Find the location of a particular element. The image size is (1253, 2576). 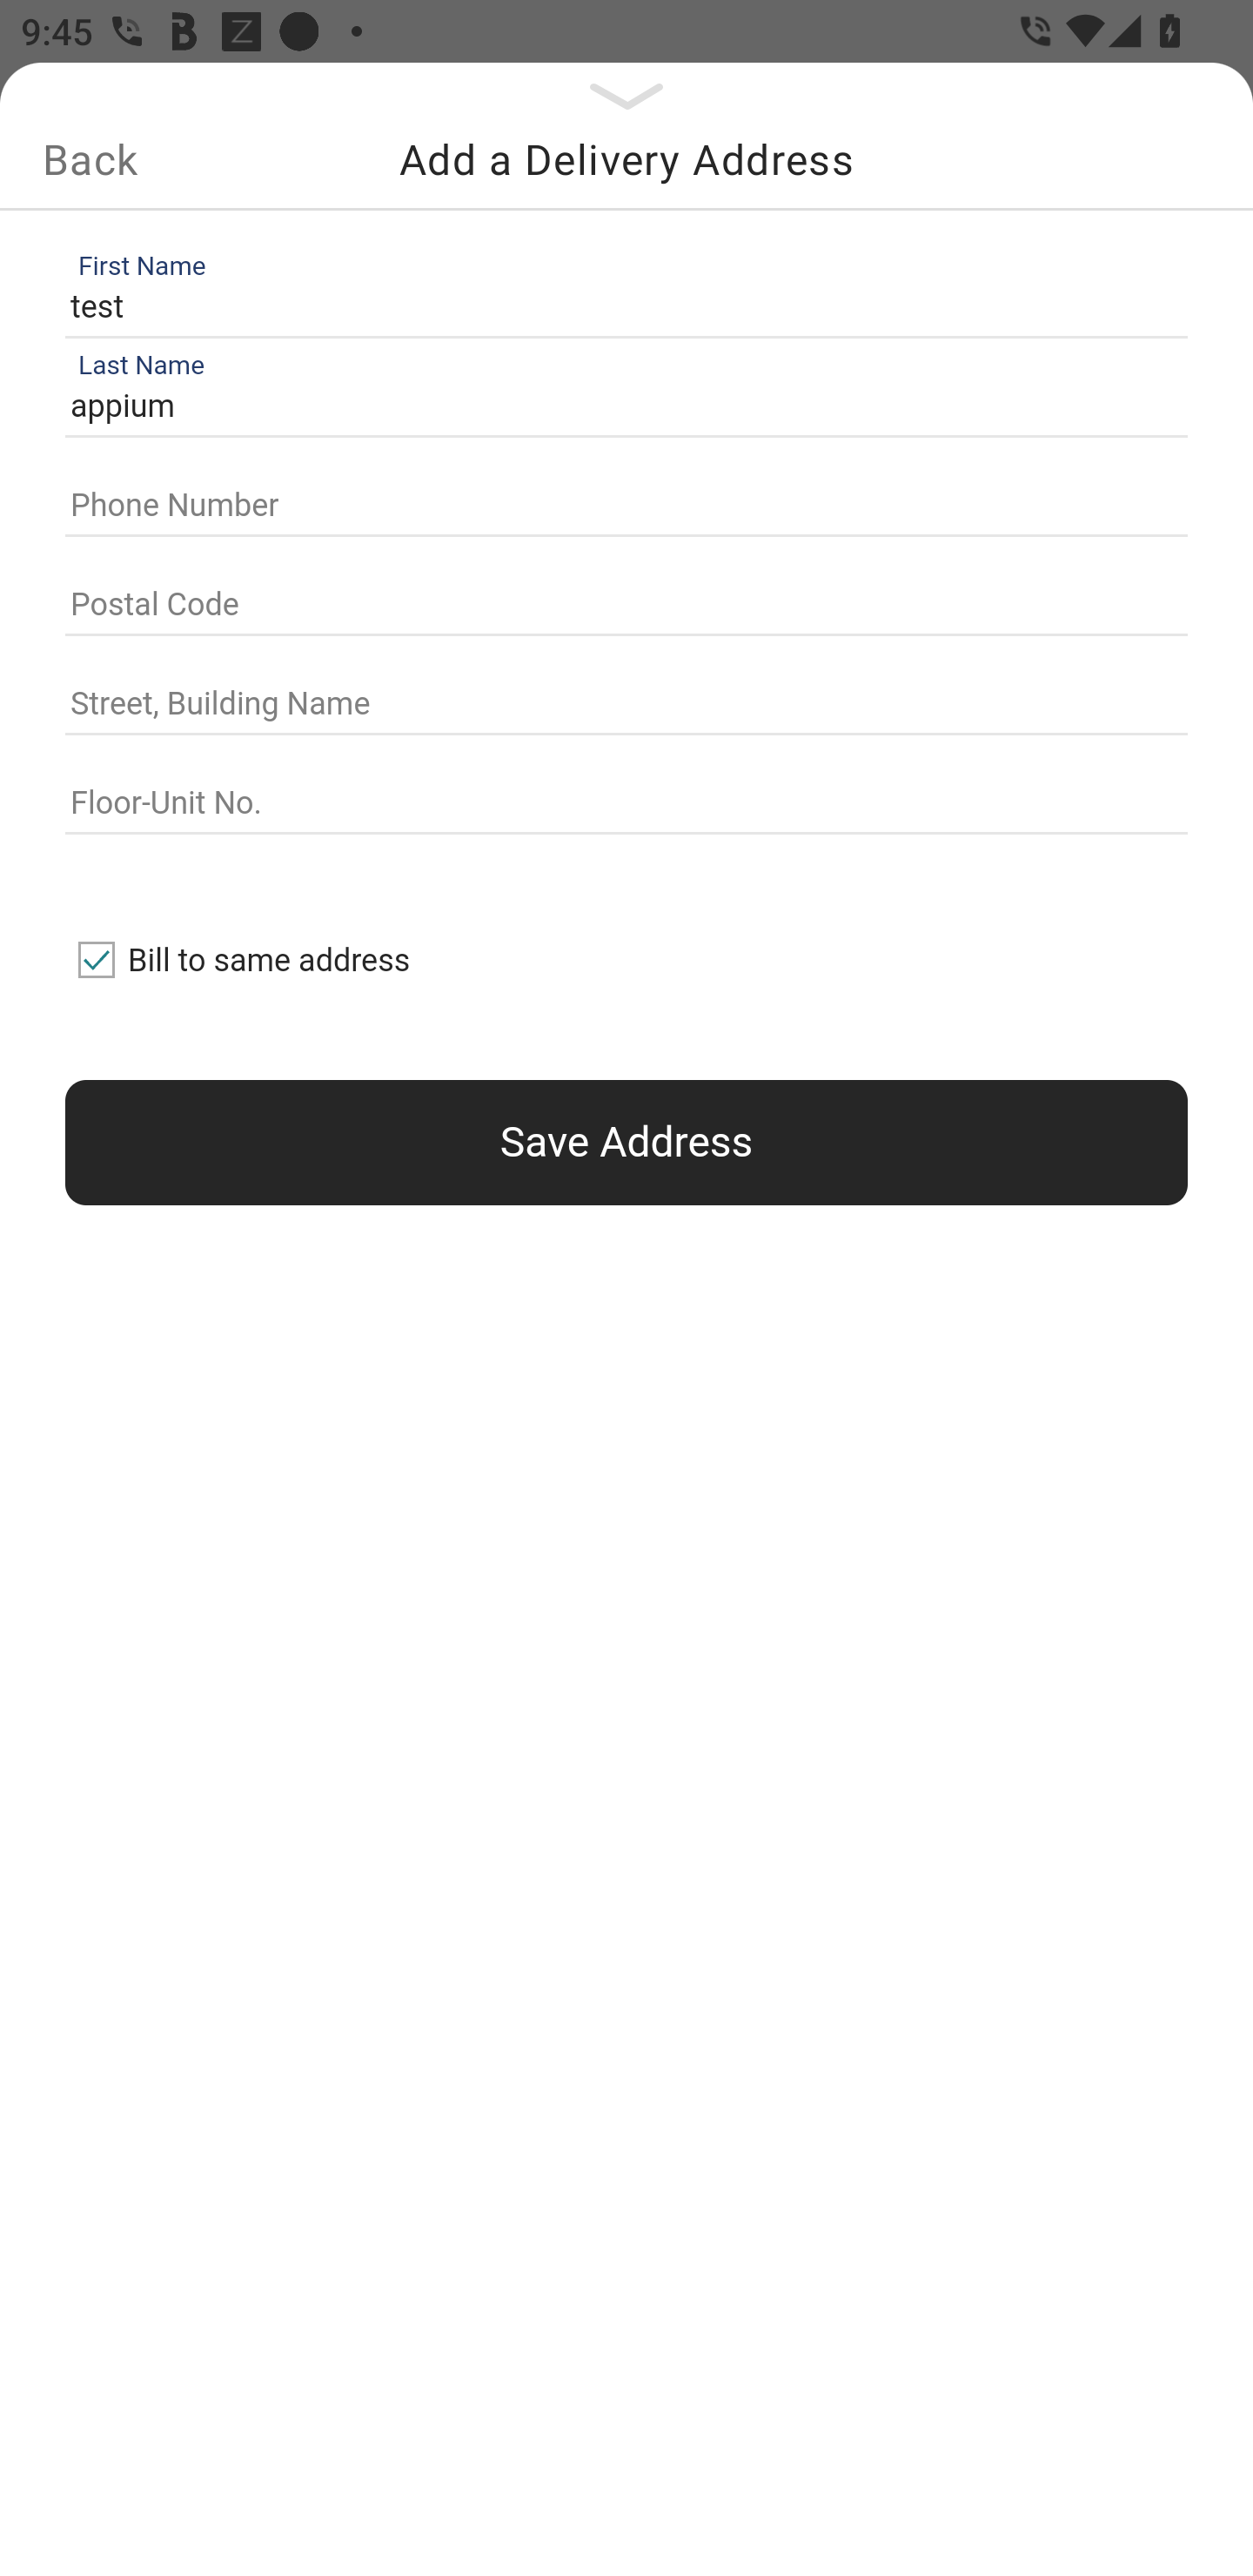

Back is located at coordinates (90, 159).